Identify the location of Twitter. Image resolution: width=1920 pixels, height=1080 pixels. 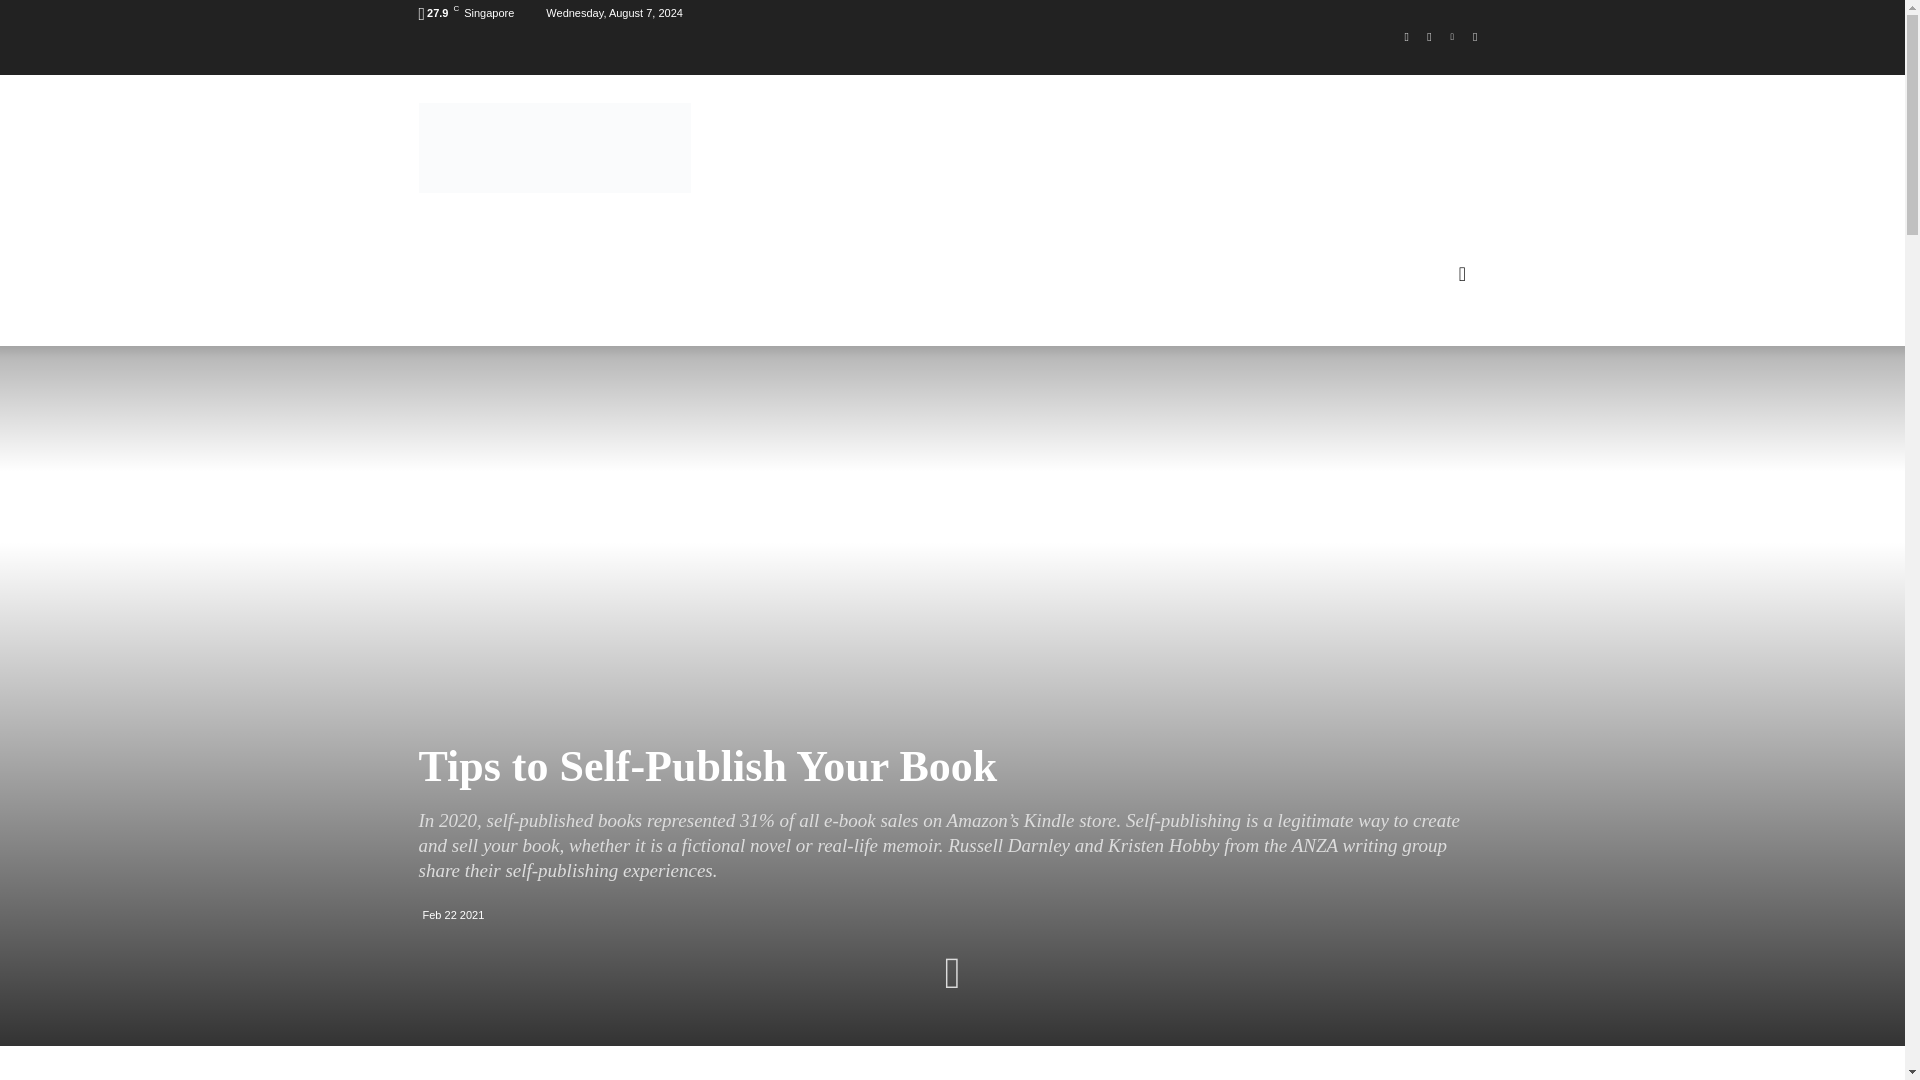
(1474, 36).